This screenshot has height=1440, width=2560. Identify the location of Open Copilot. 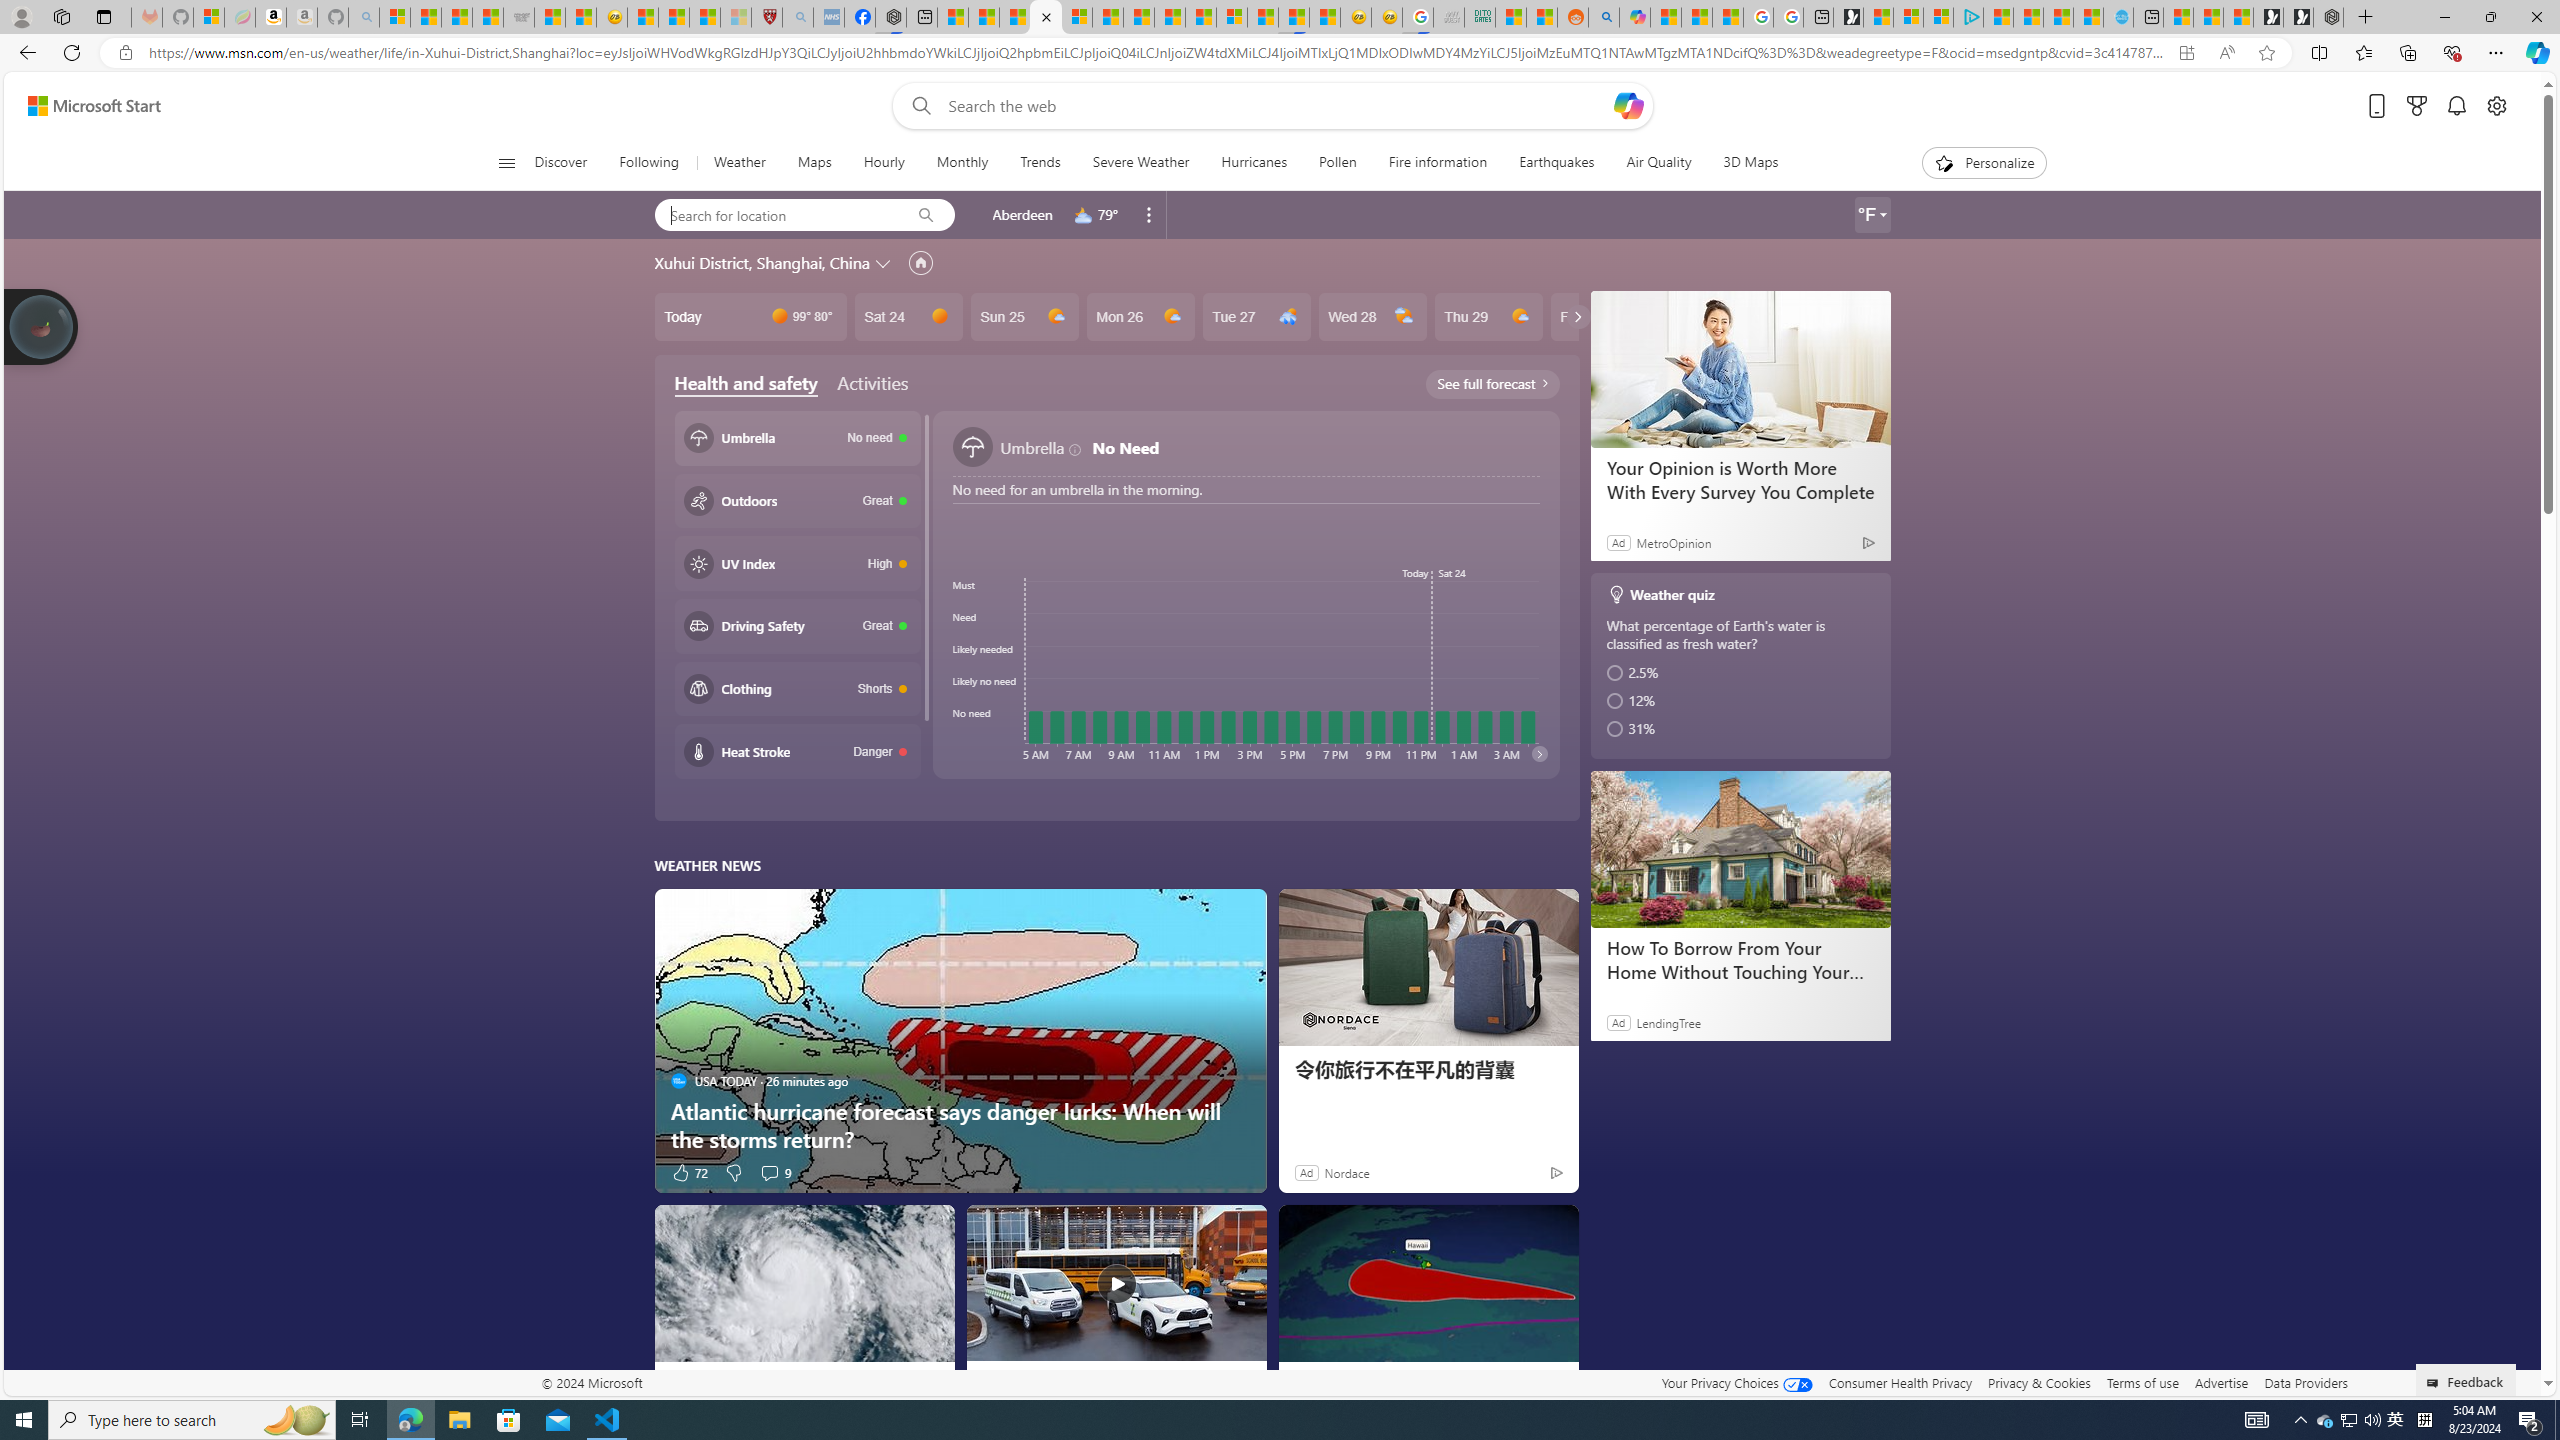
(1629, 106).